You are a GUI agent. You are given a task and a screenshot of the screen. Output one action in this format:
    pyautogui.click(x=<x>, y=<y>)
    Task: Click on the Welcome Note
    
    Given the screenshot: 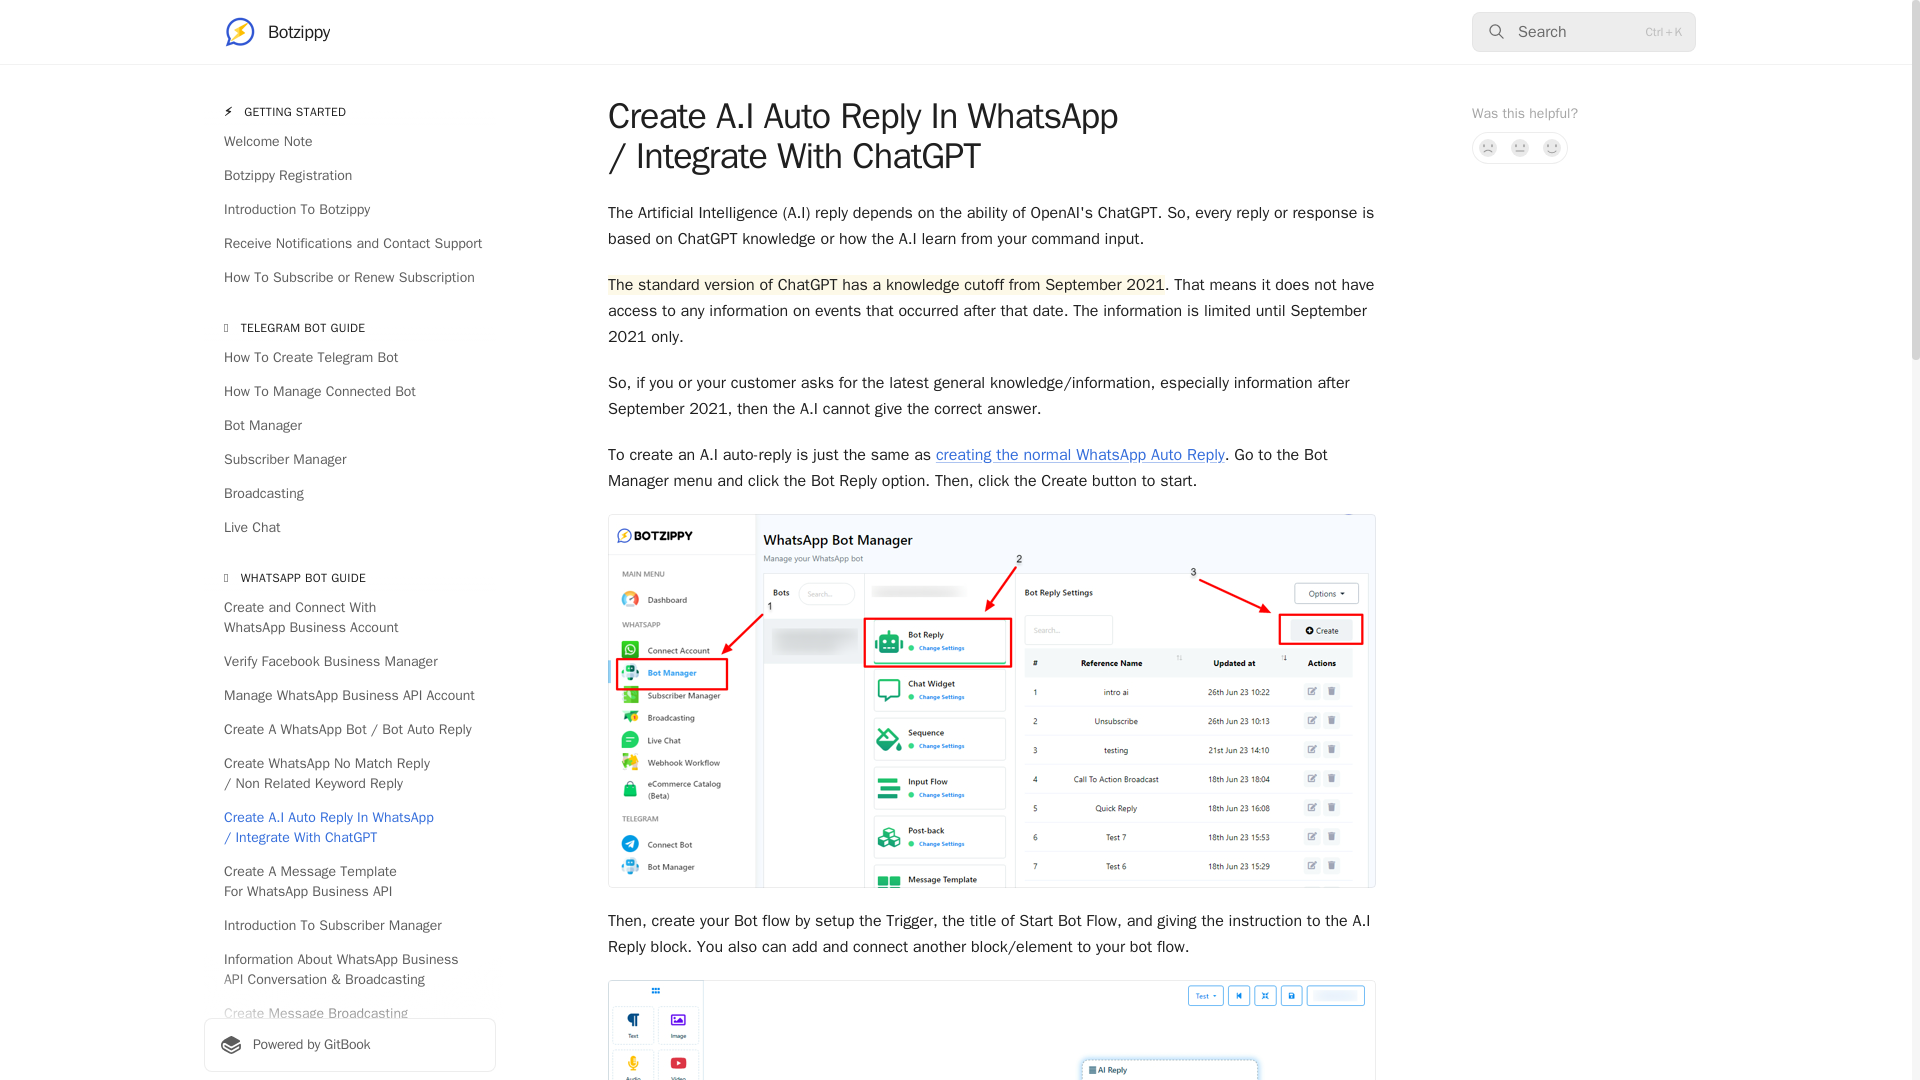 What is the action you would take?
    pyautogui.click(x=349, y=142)
    